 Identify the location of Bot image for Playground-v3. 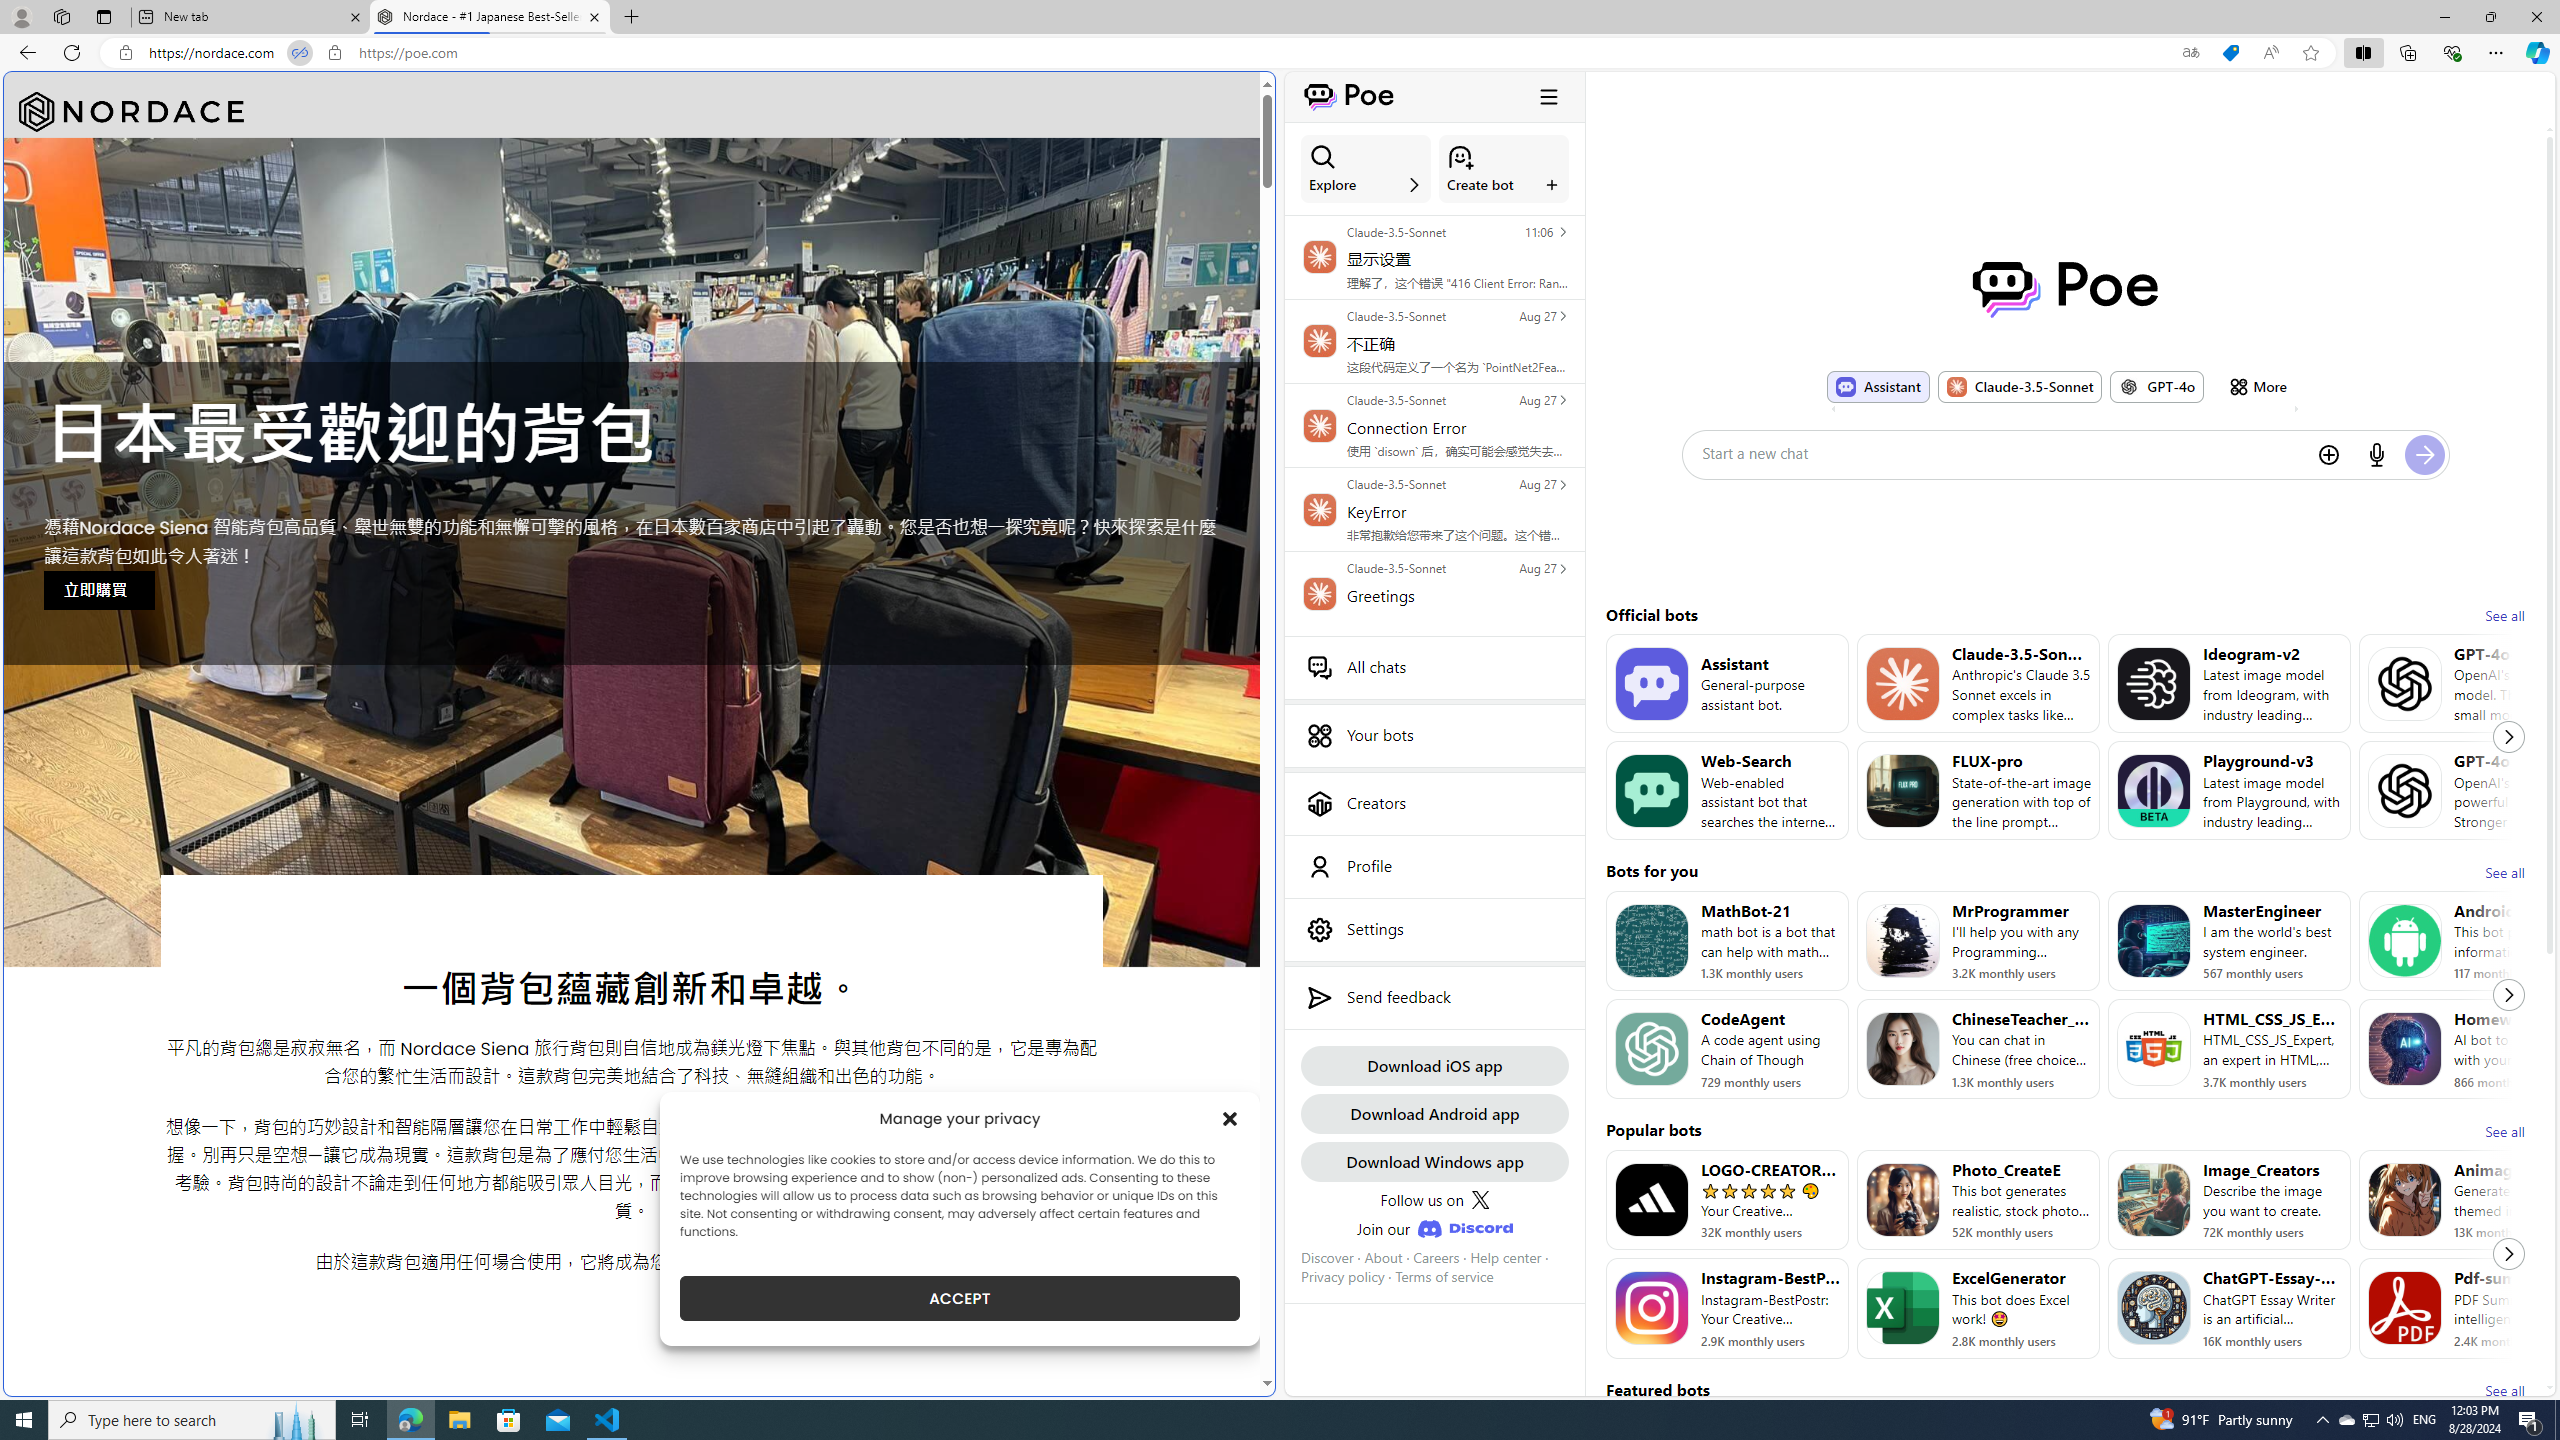
(2152, 790).